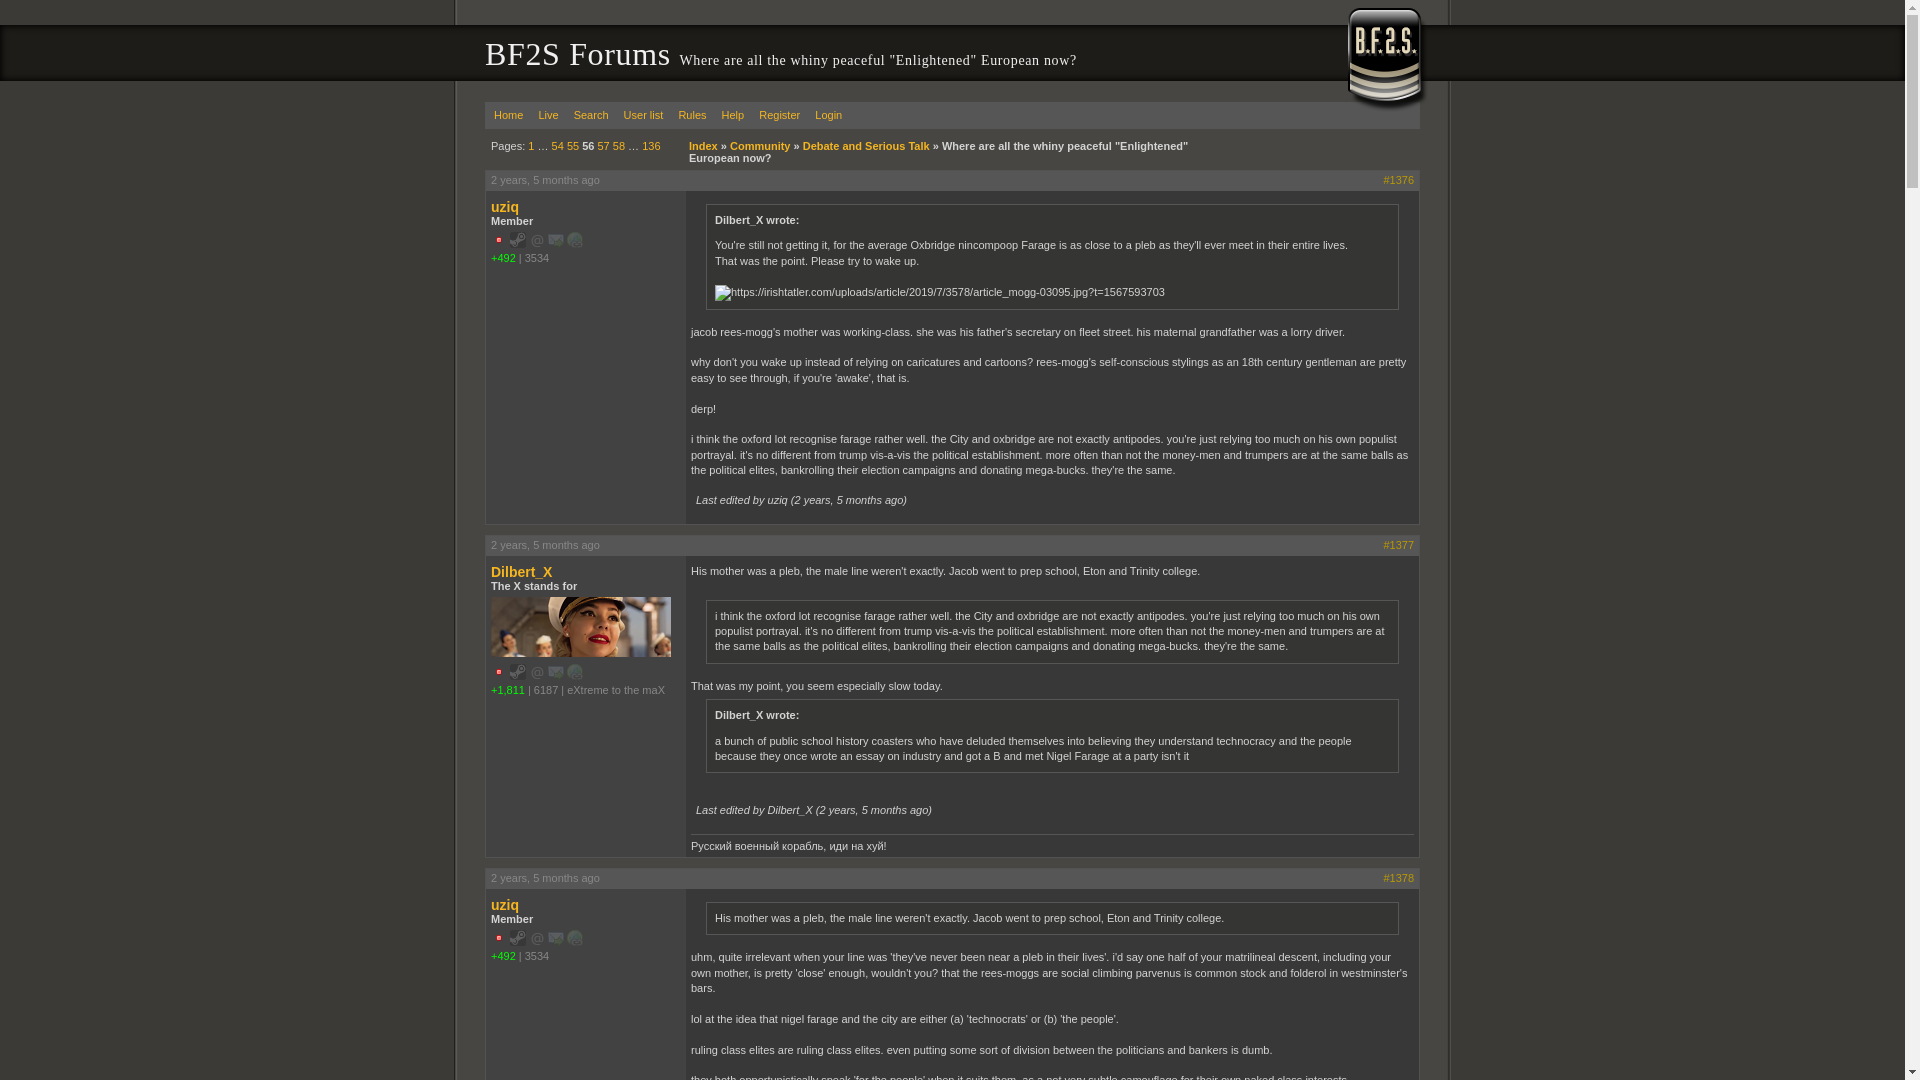 This screenshot has width=1920, height=1080. What do you see at coordinates (650, 146) in the screenshot?
I see `136` at bounding box center [650, 146].